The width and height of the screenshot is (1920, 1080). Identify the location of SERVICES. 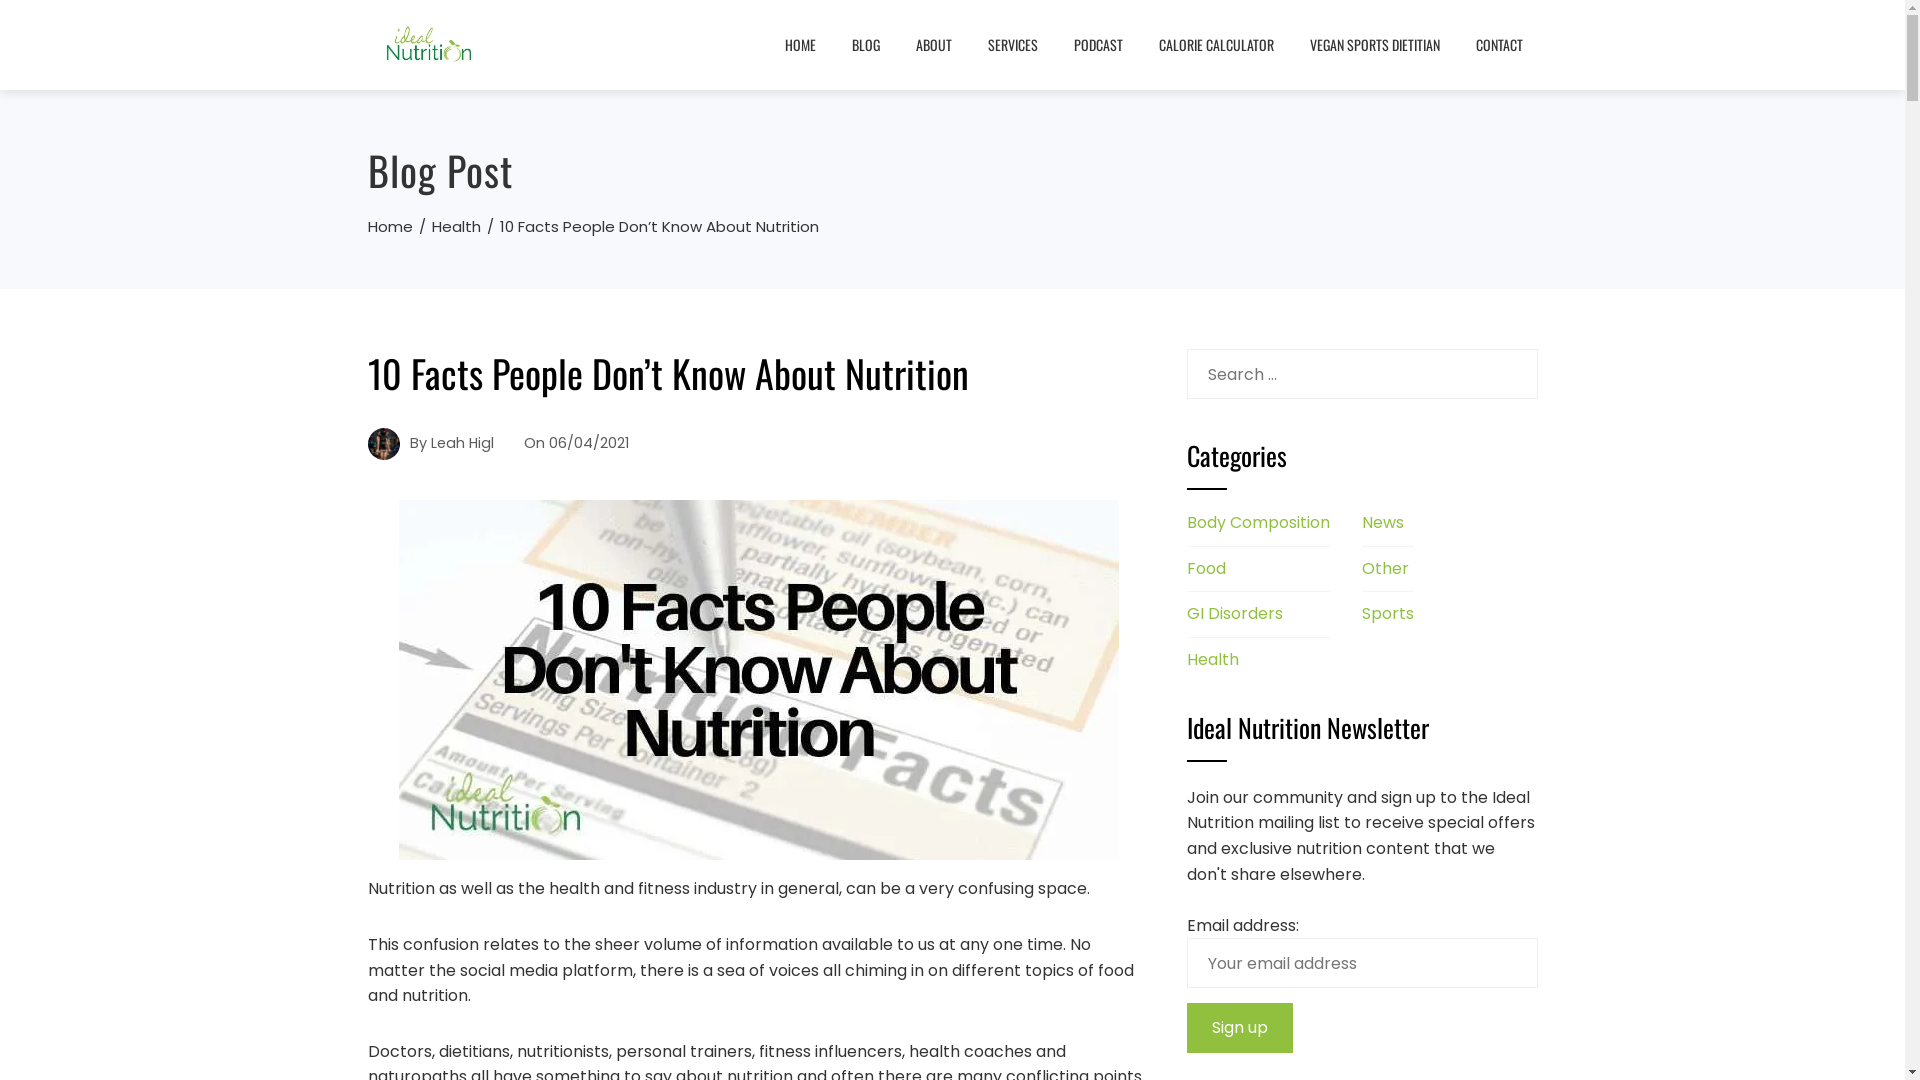
(1012, 45).